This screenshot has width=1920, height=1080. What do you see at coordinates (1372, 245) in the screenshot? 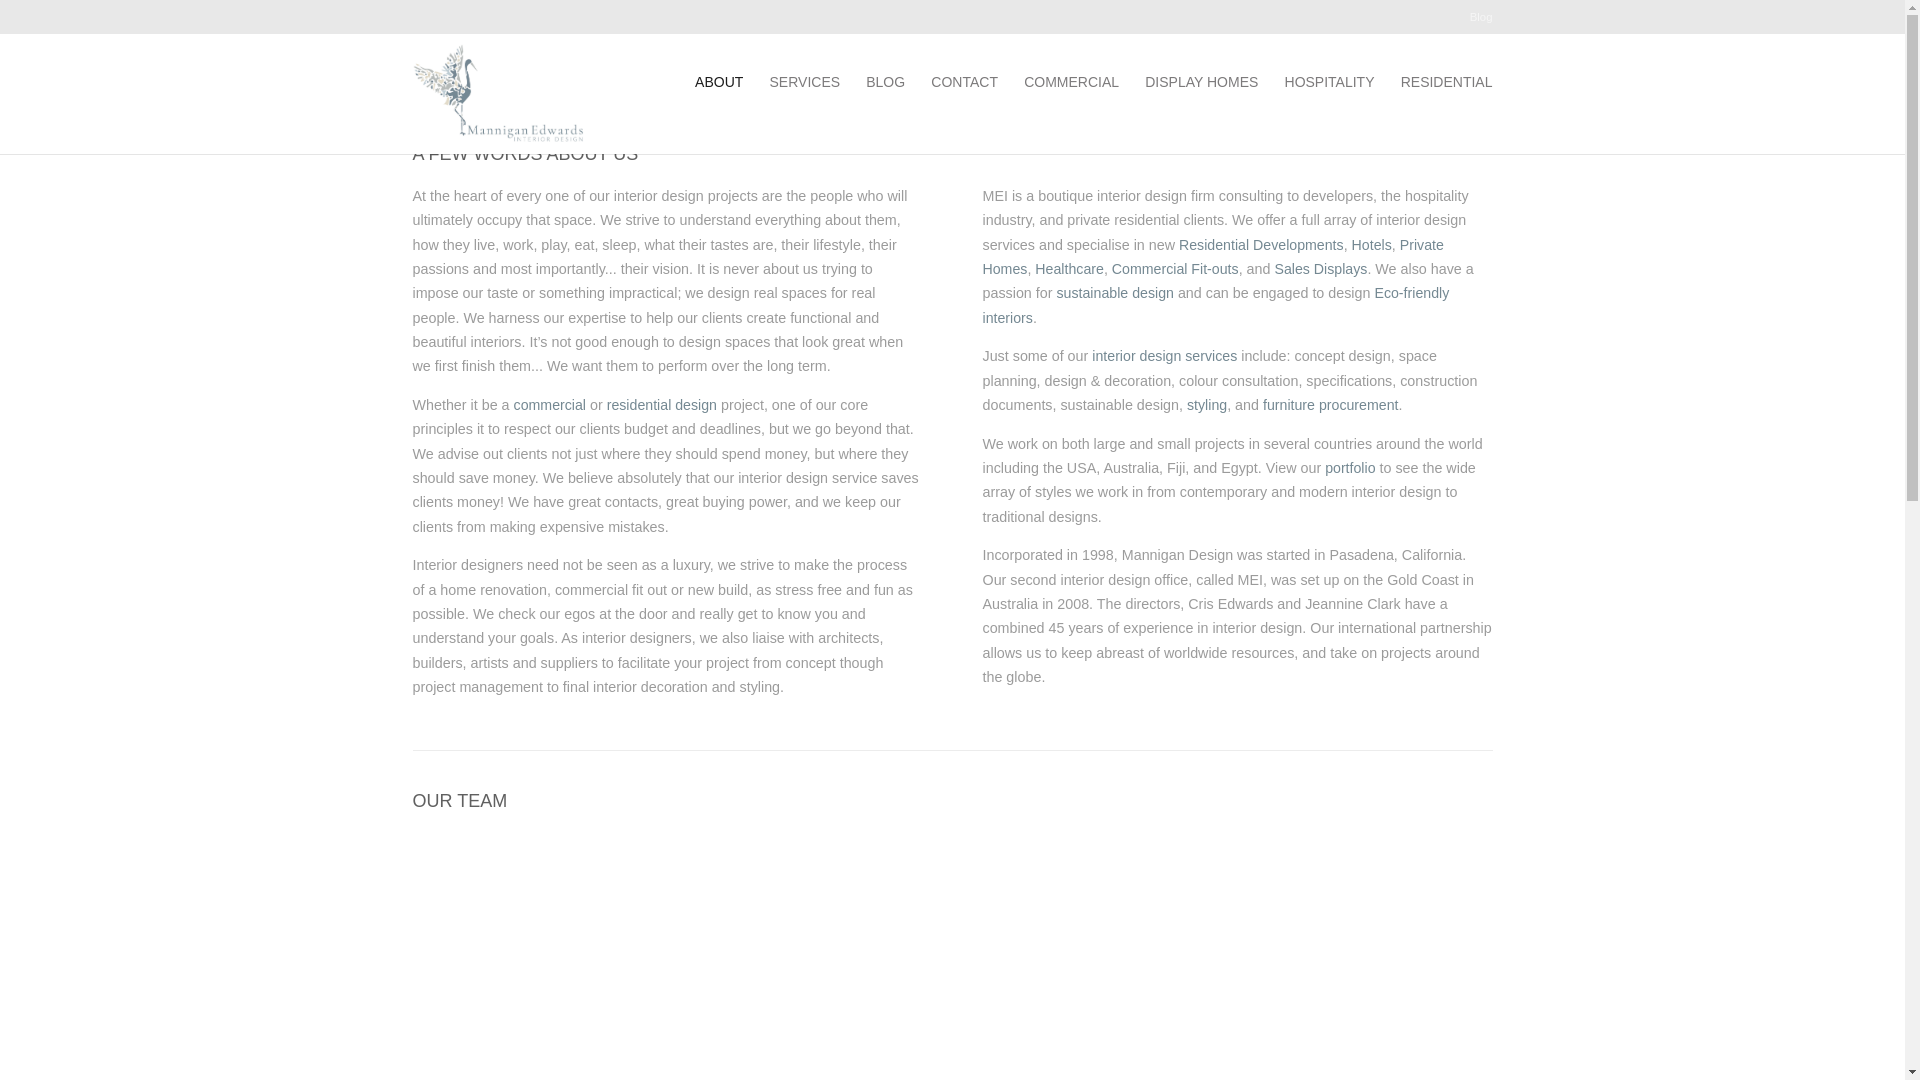
I see `Hotels` at bounding box center [1372, 245].